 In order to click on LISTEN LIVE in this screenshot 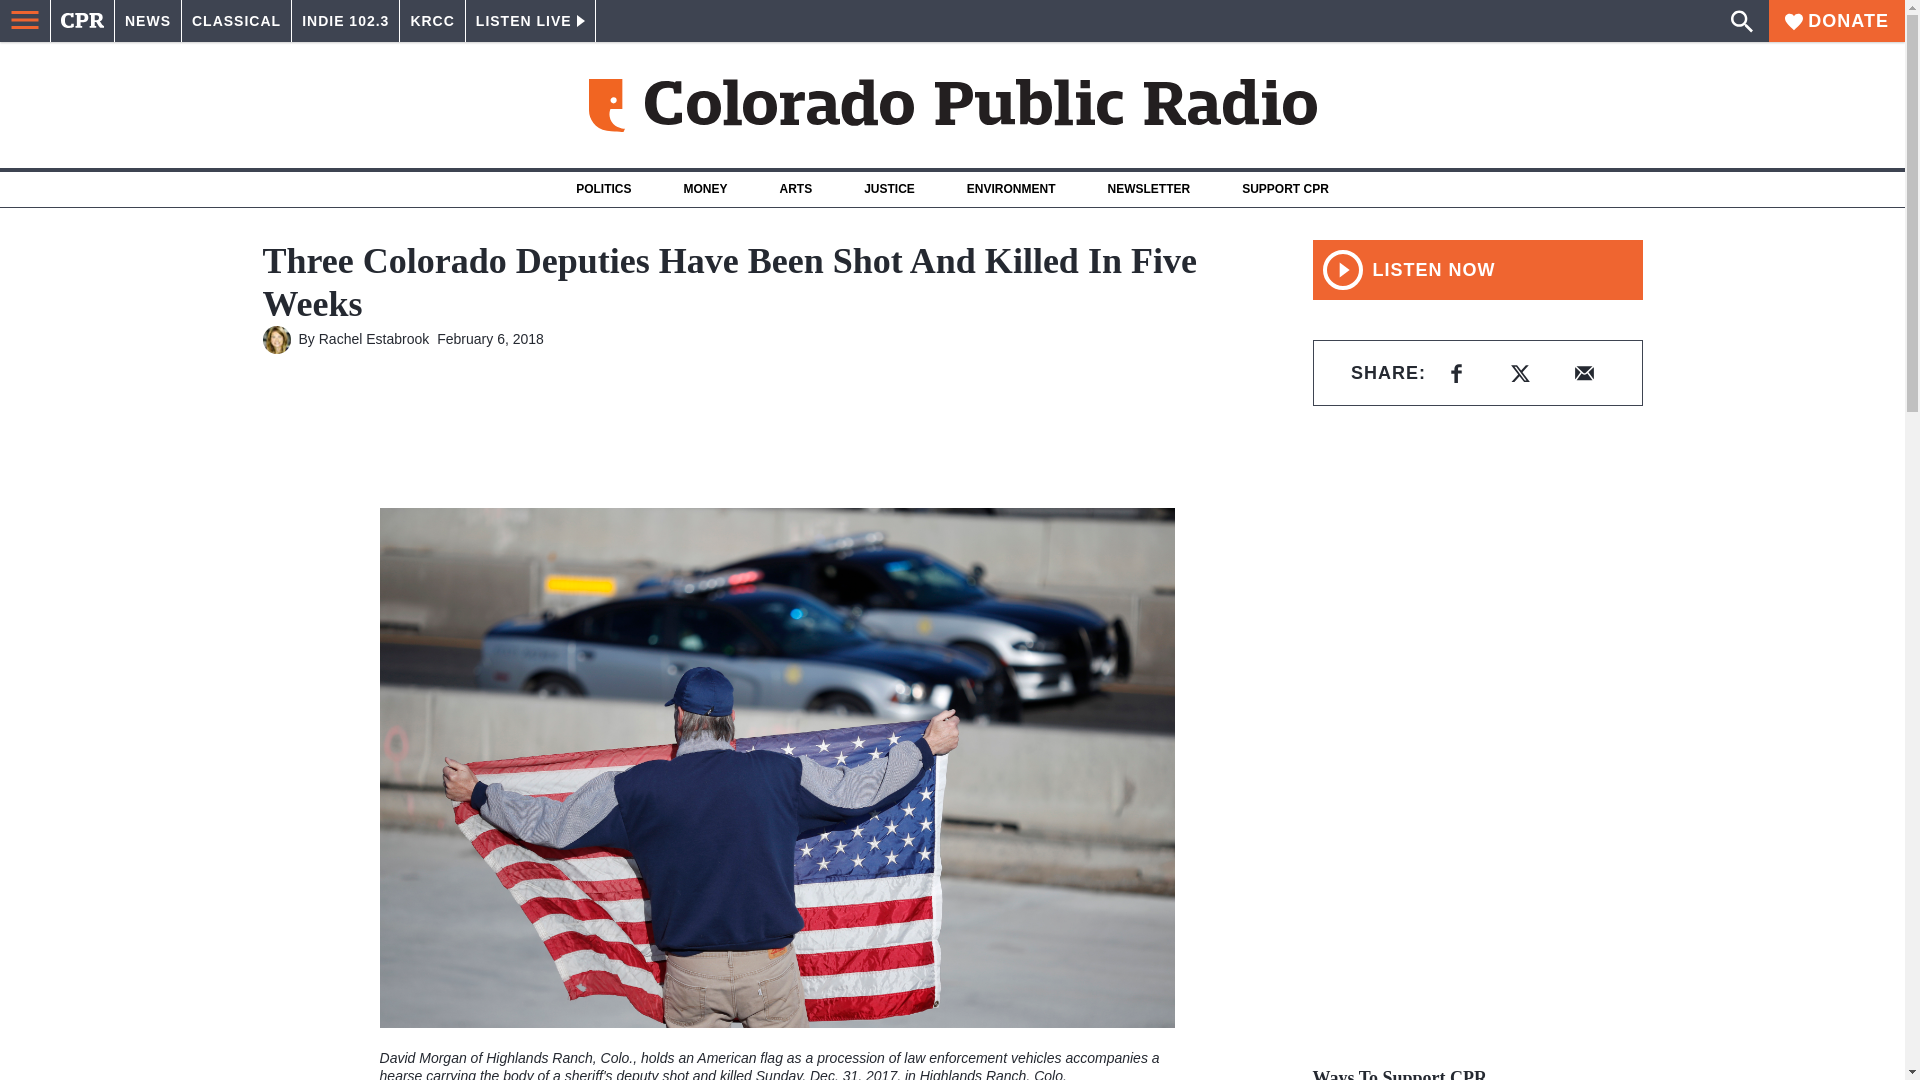, I will do `click(530, 21)`.